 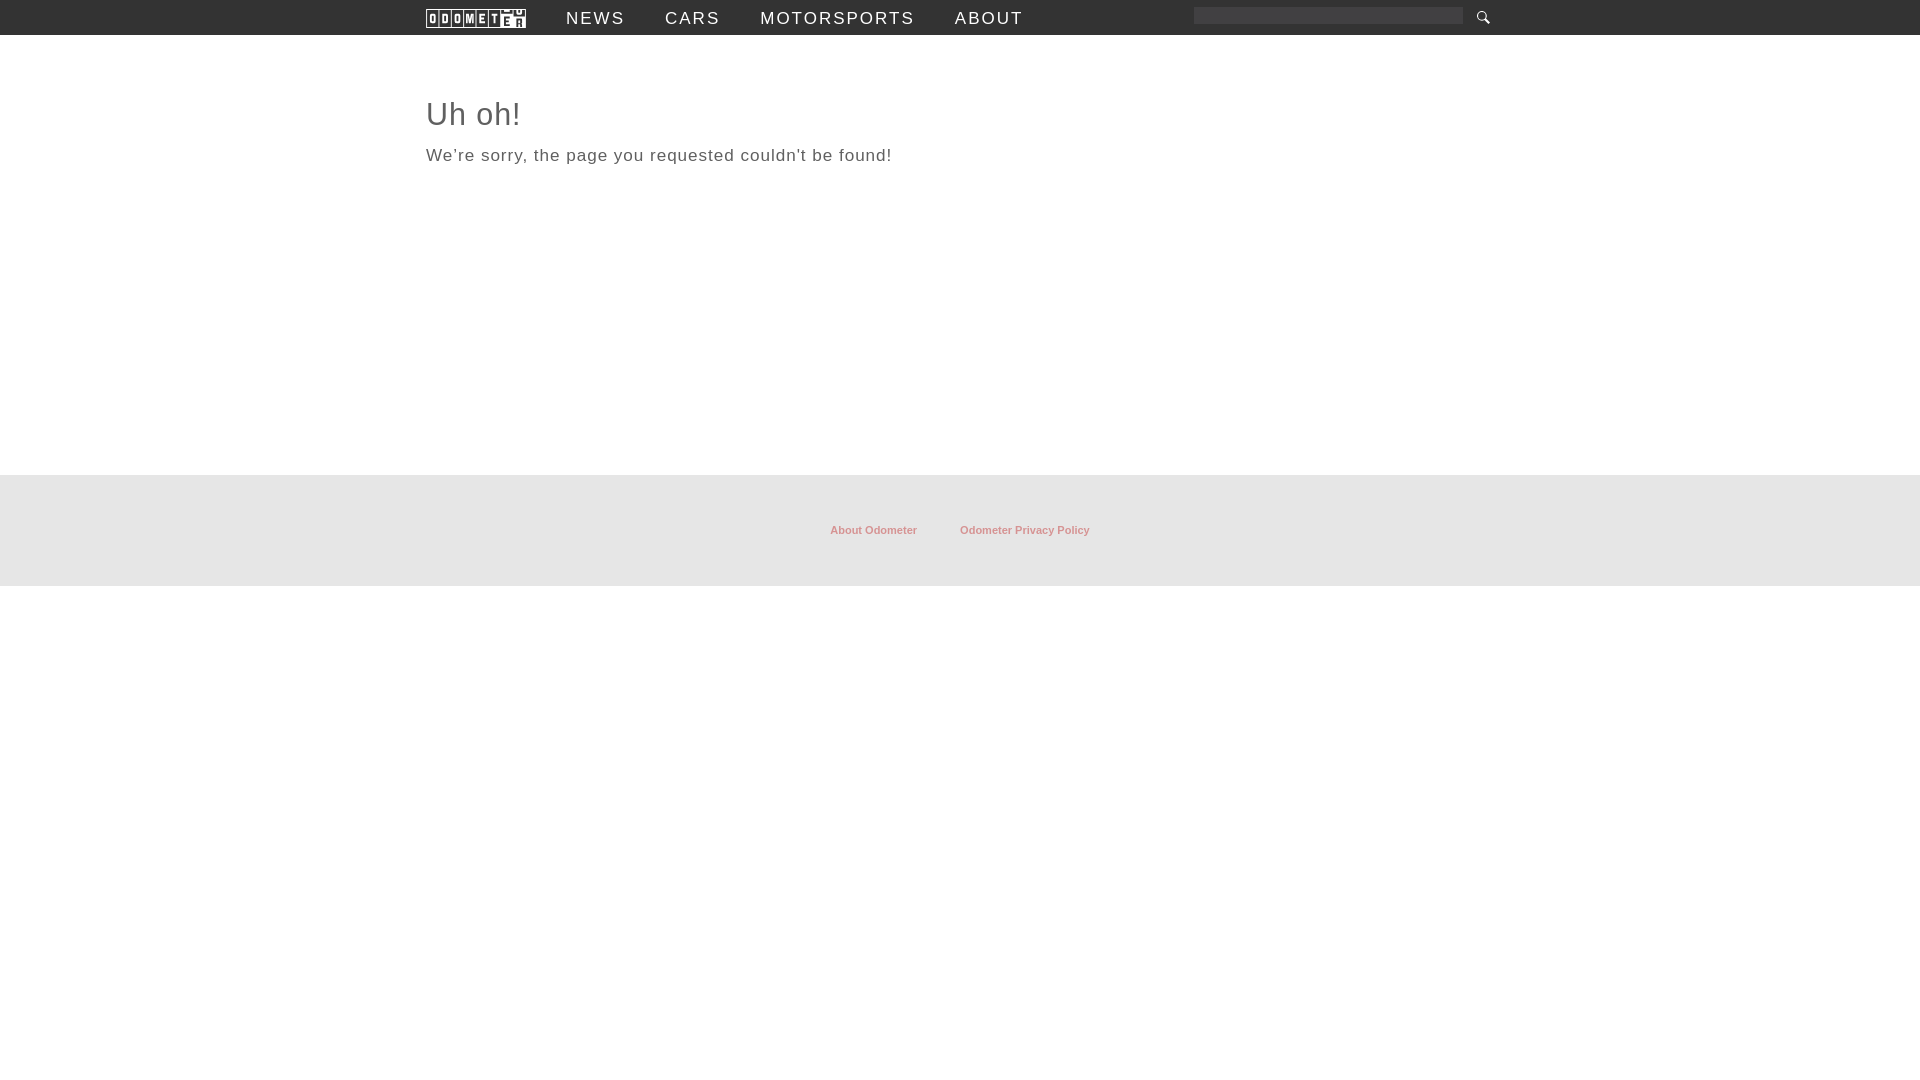 What do you see at coordinates (476, 18) in the screenshot?
I see `Odometer` at bounding box center [476, 18].